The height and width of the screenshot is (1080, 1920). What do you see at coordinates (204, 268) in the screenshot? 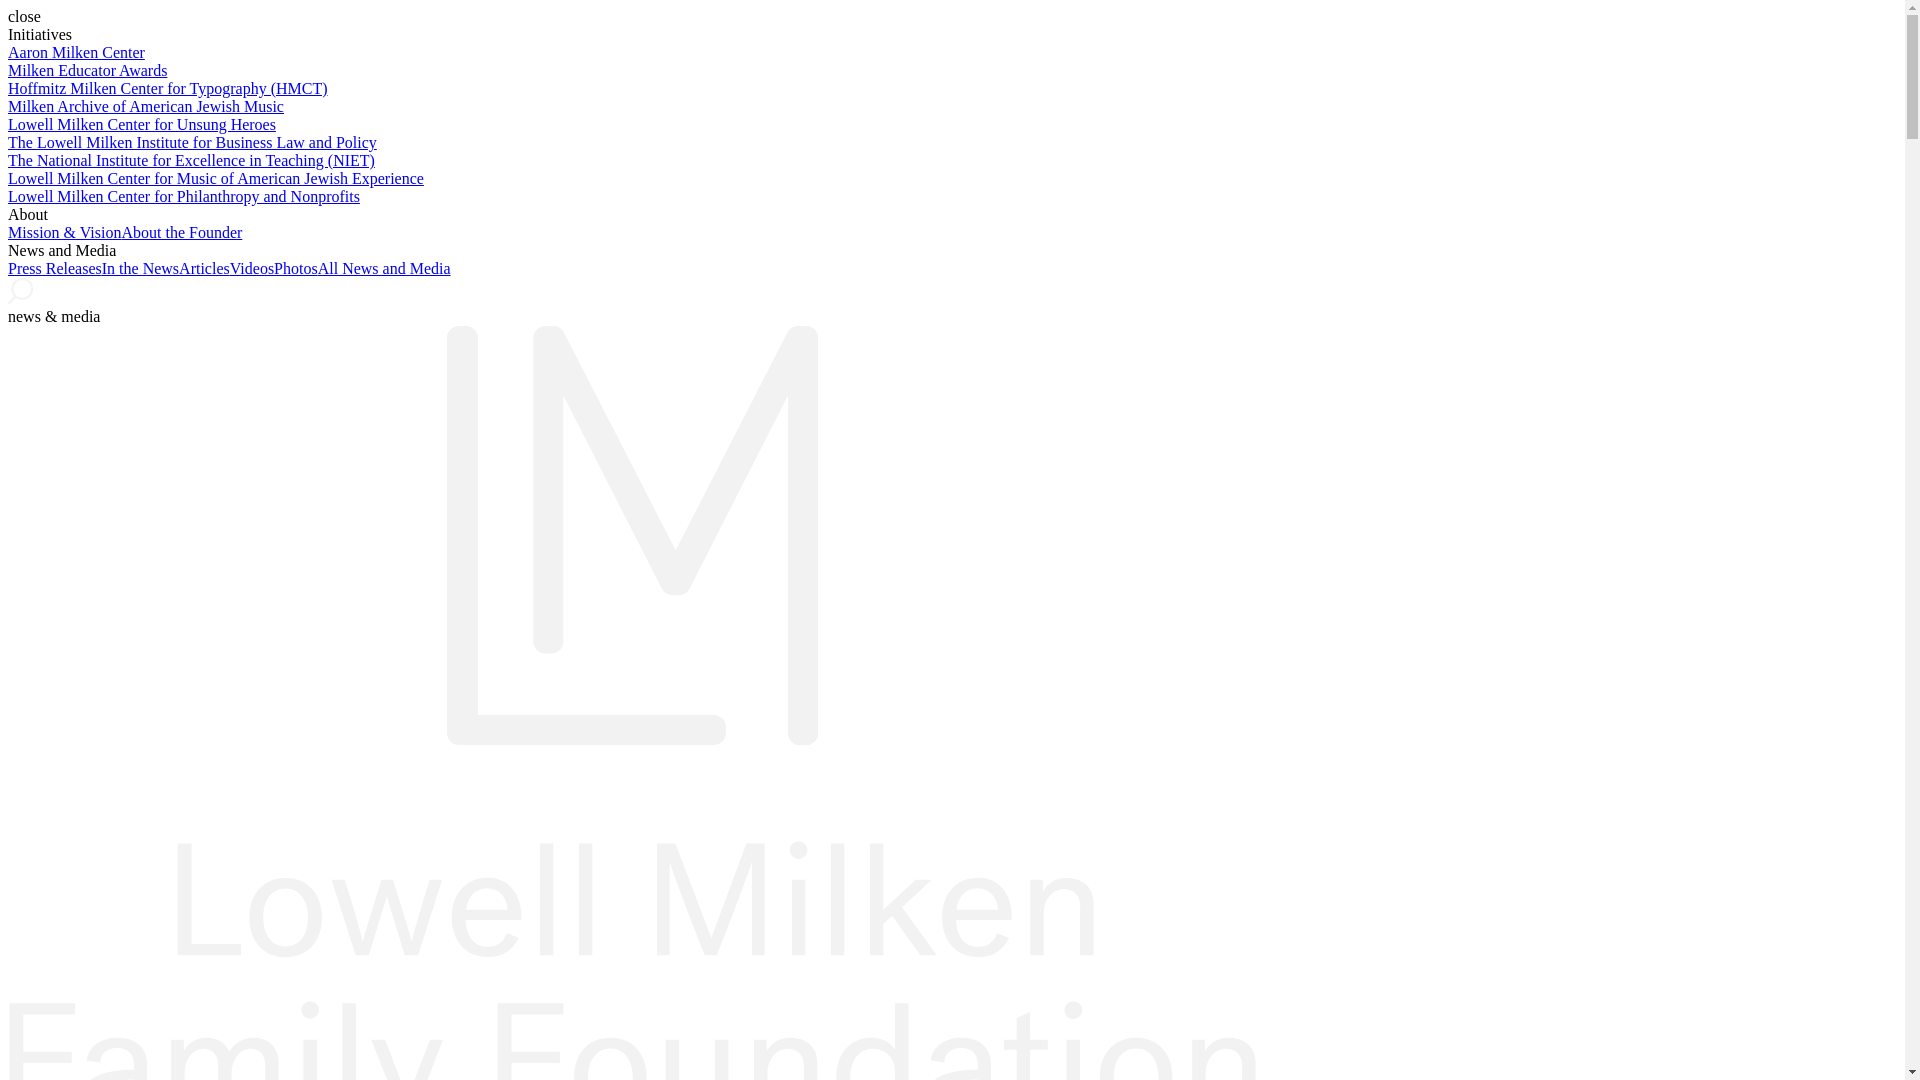
I see `Articles` at bounding box center [204, 268].